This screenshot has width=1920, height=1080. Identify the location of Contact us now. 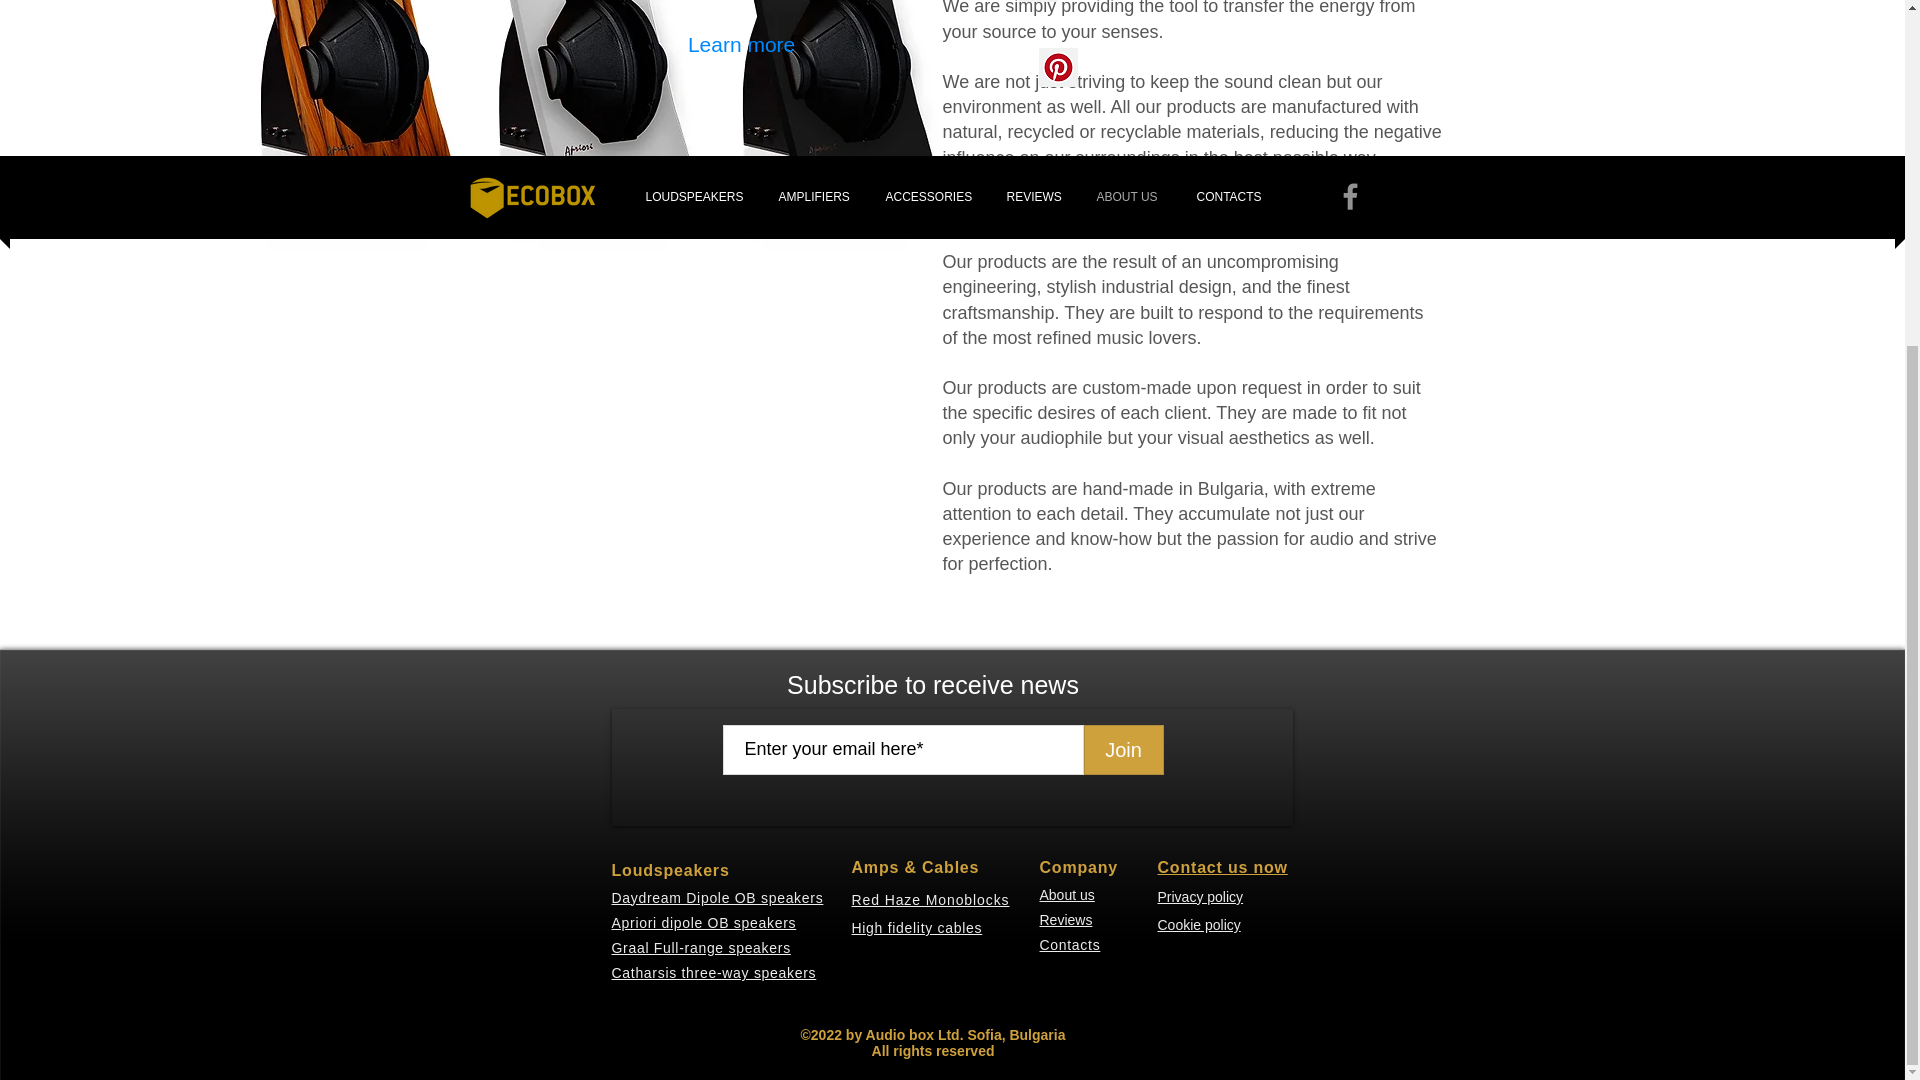
(1222, 866).